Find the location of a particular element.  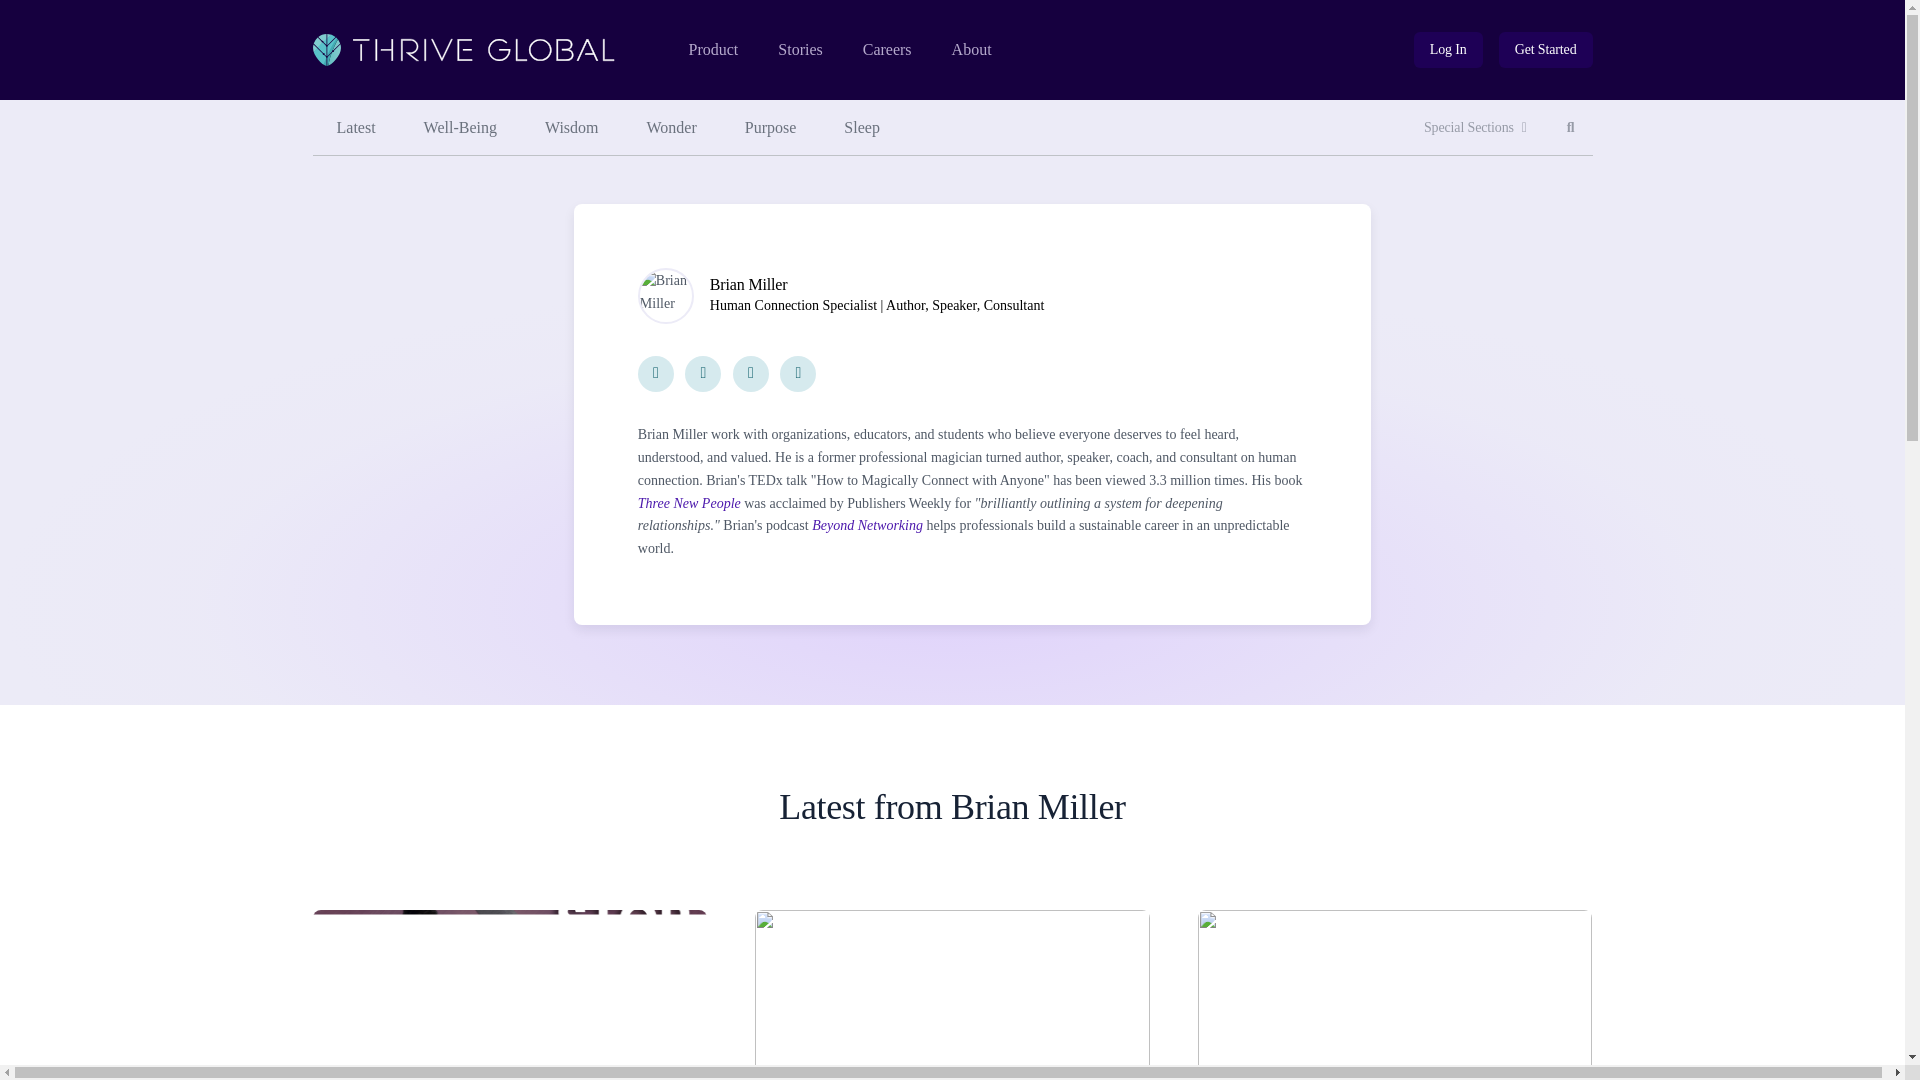

Log In is located at coordinates (1448, 50).